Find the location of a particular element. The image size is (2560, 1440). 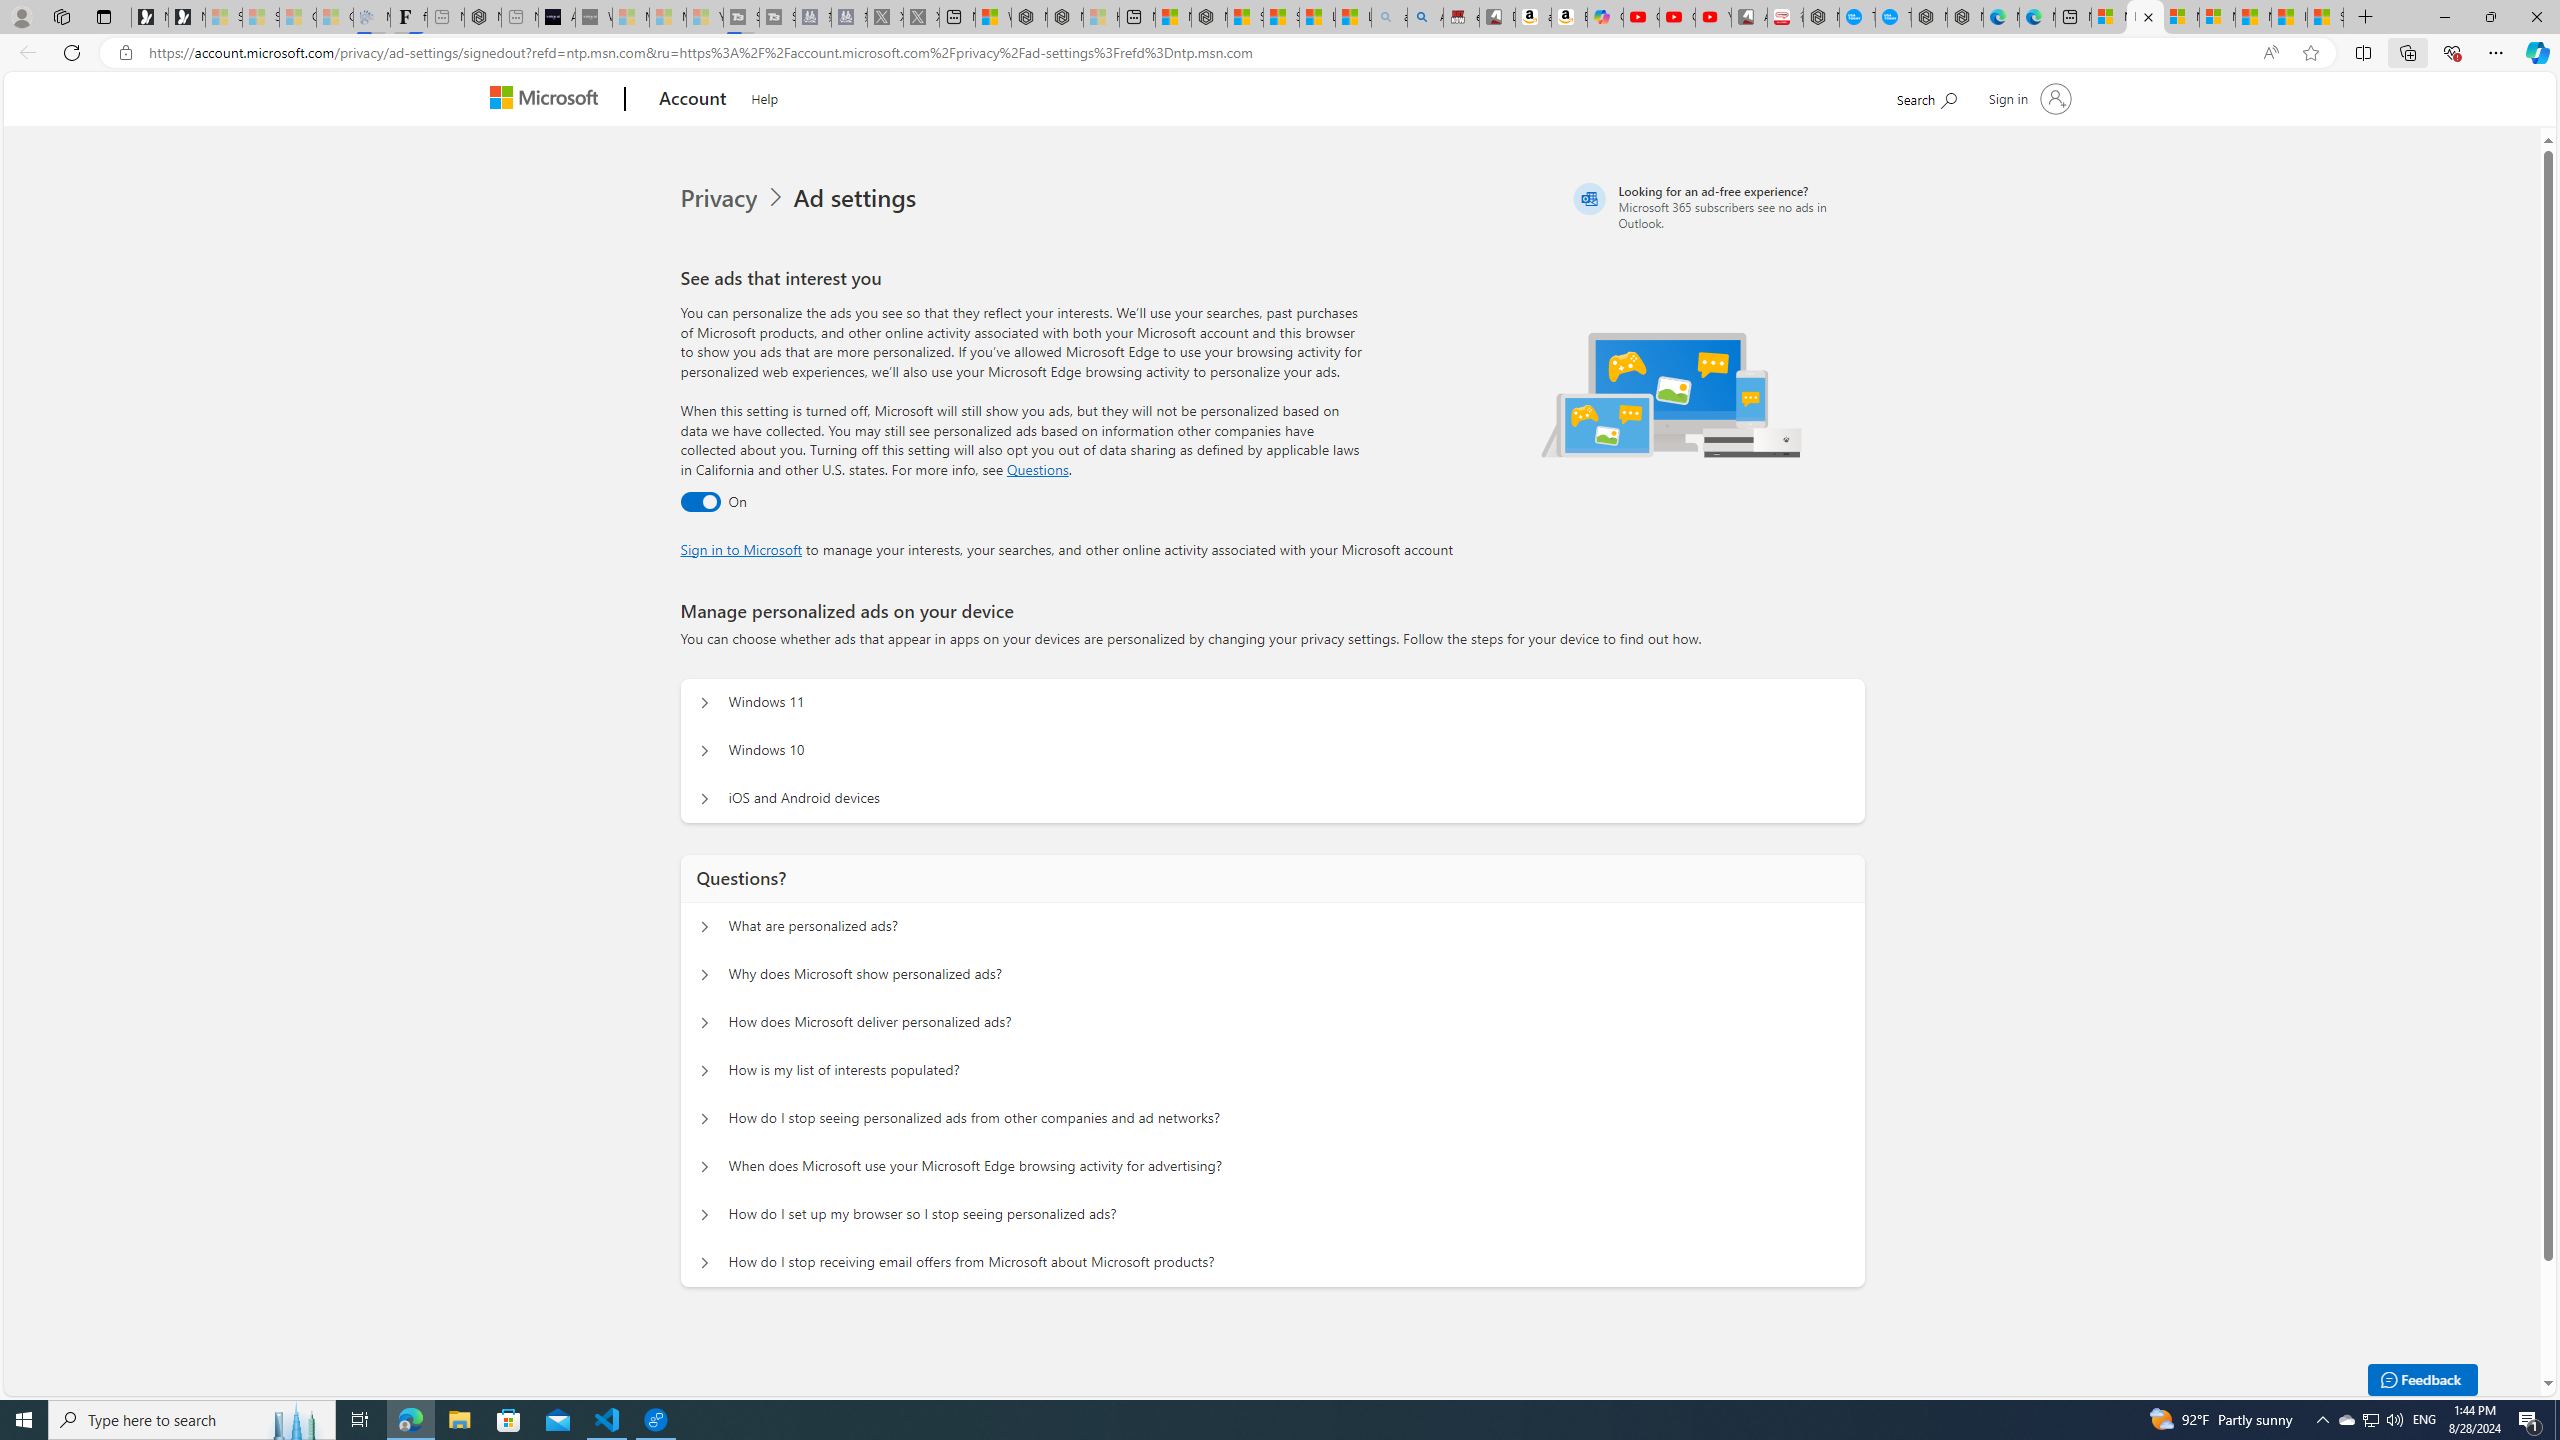

Newsletter Sign Up is located at coordinates (186, 17).